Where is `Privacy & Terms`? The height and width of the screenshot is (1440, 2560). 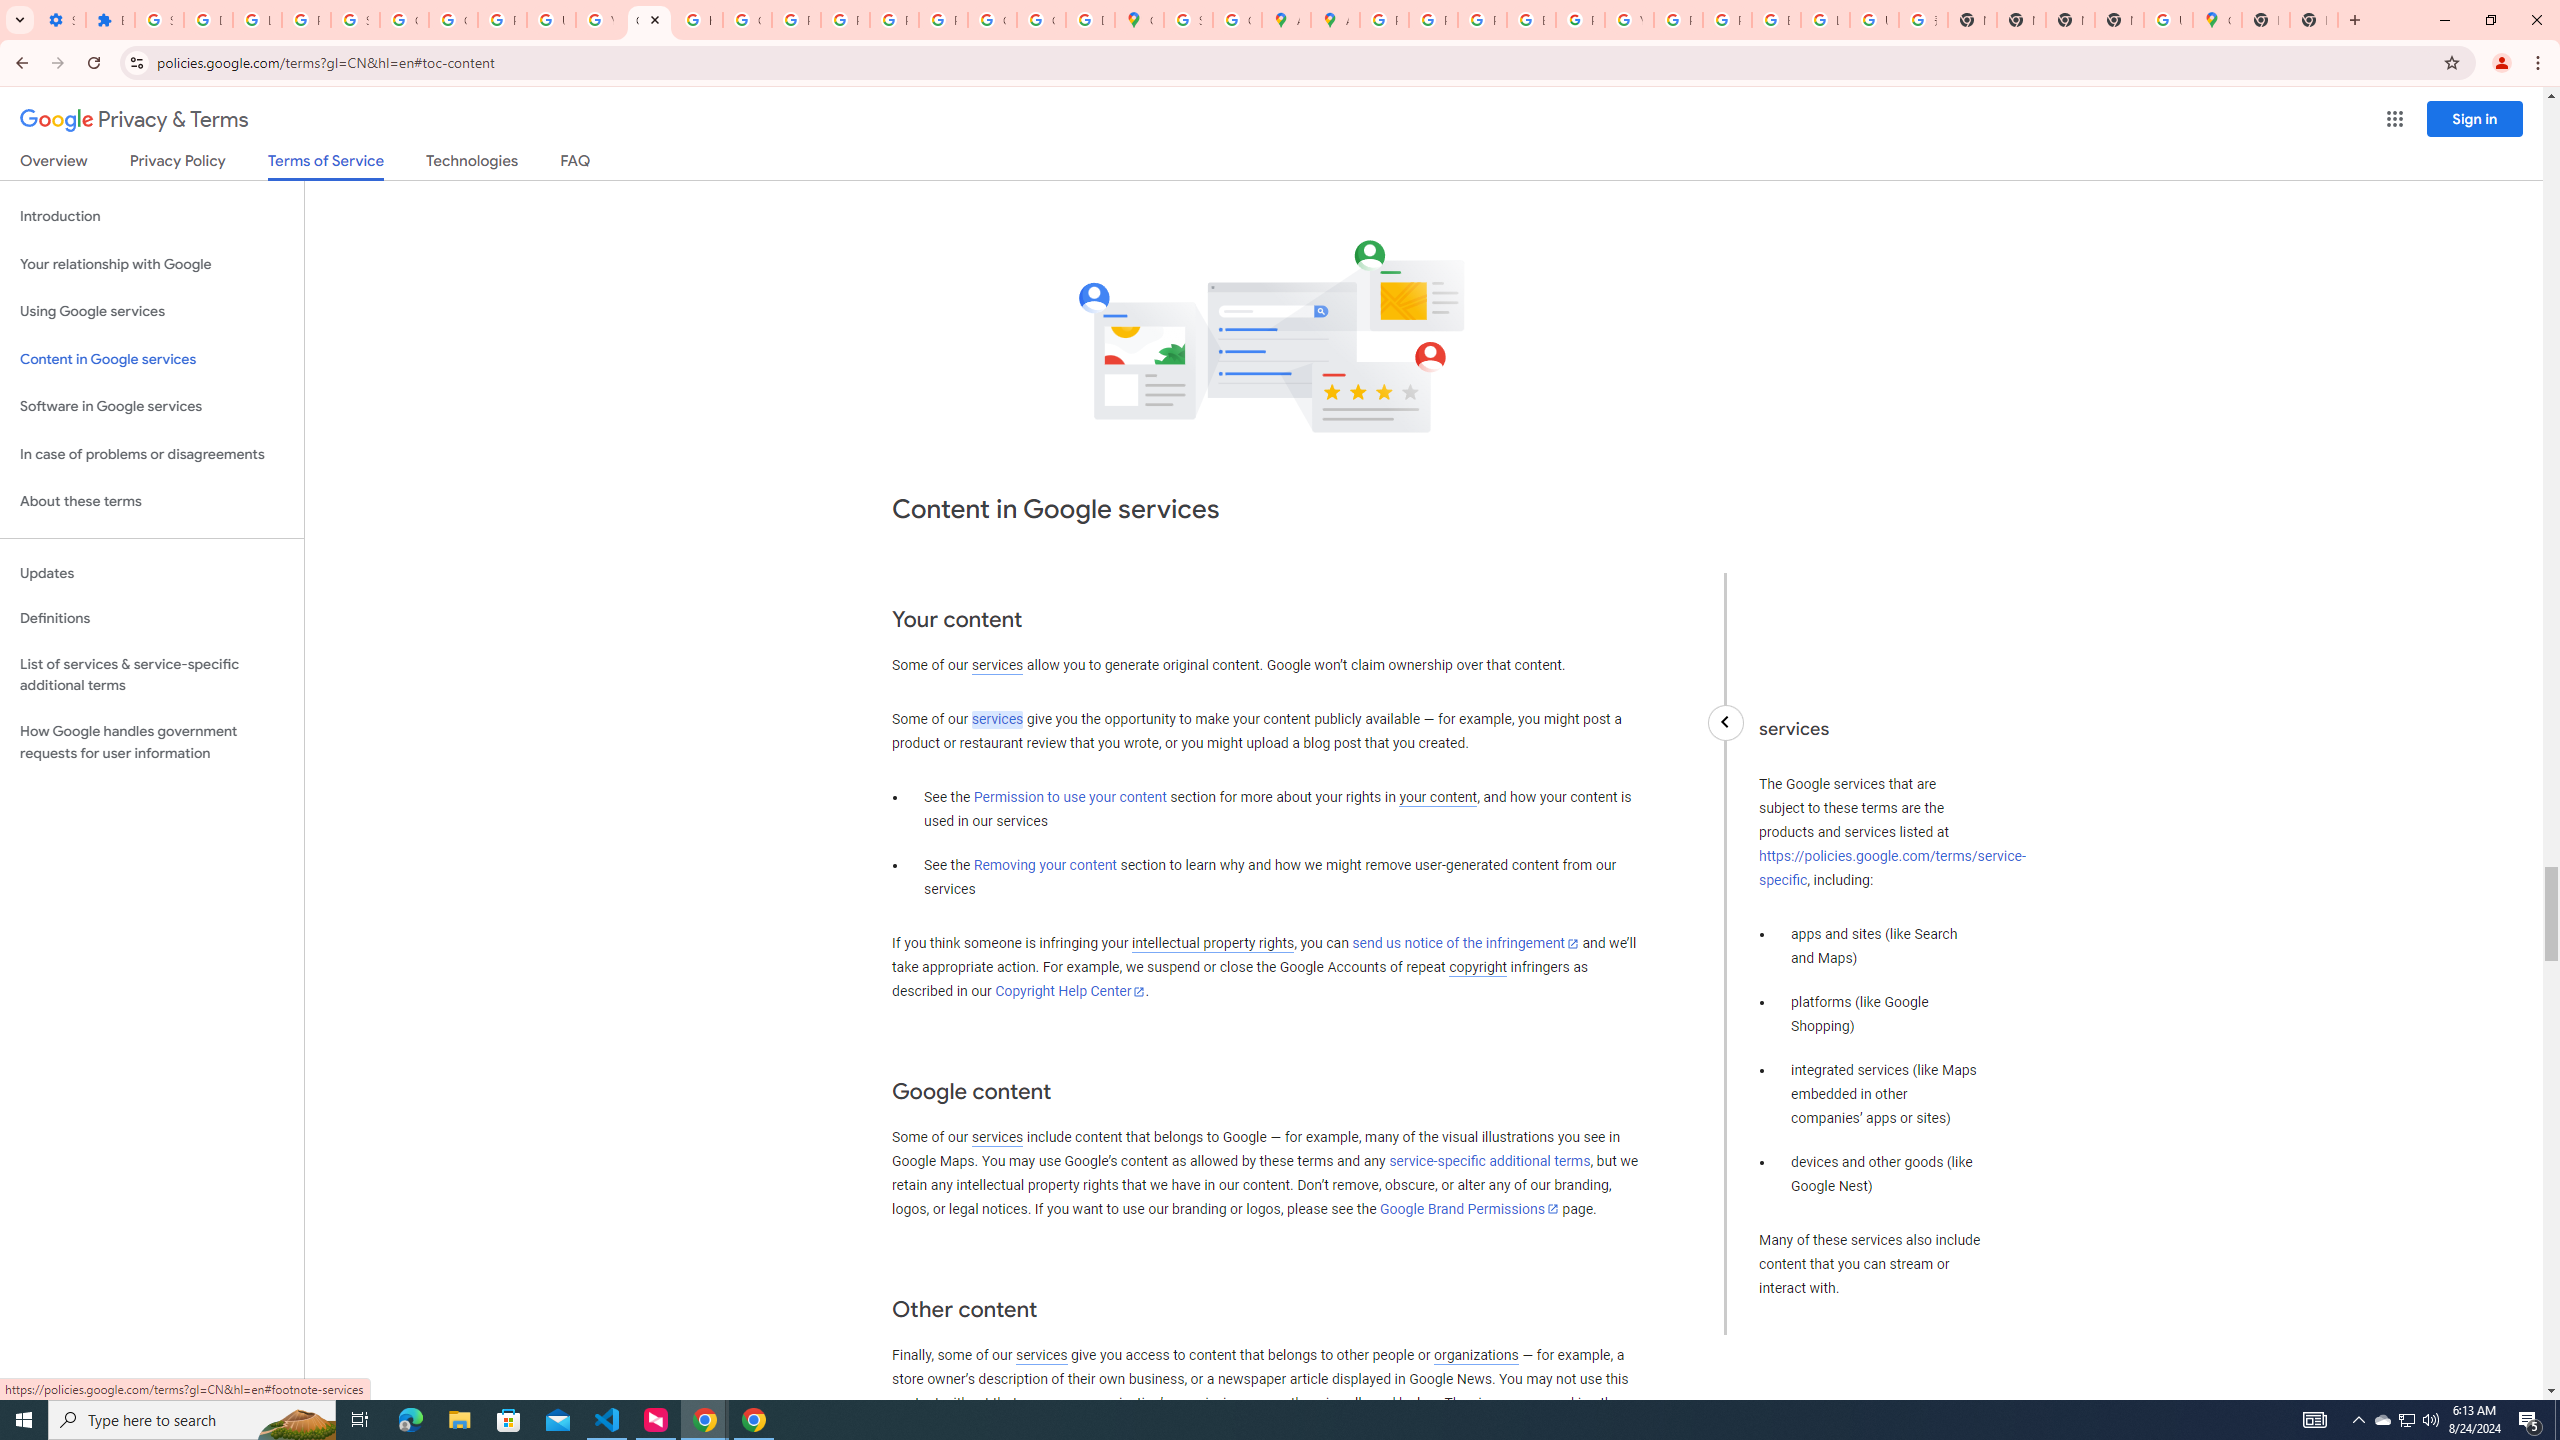 Privacy & Terms is located at coordinates (134, 120).